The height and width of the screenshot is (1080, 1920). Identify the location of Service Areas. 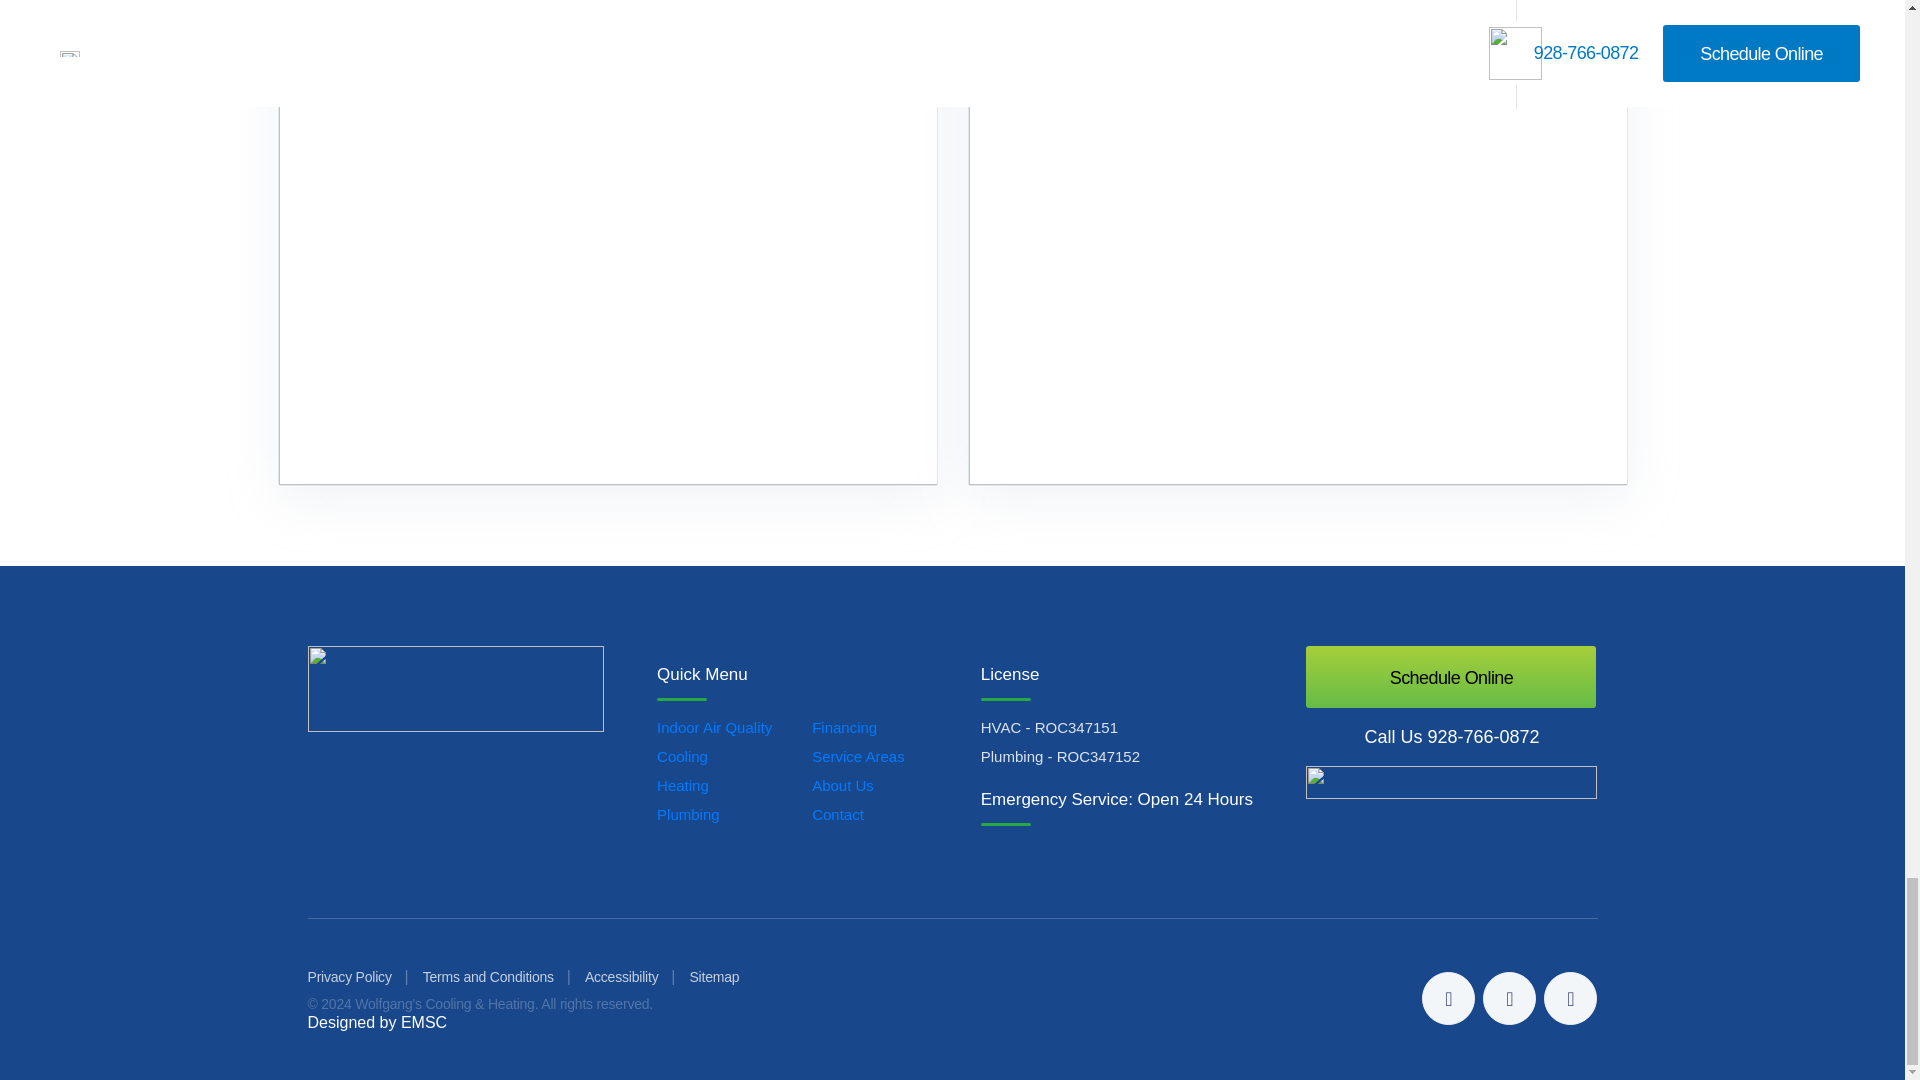
(858, 756).